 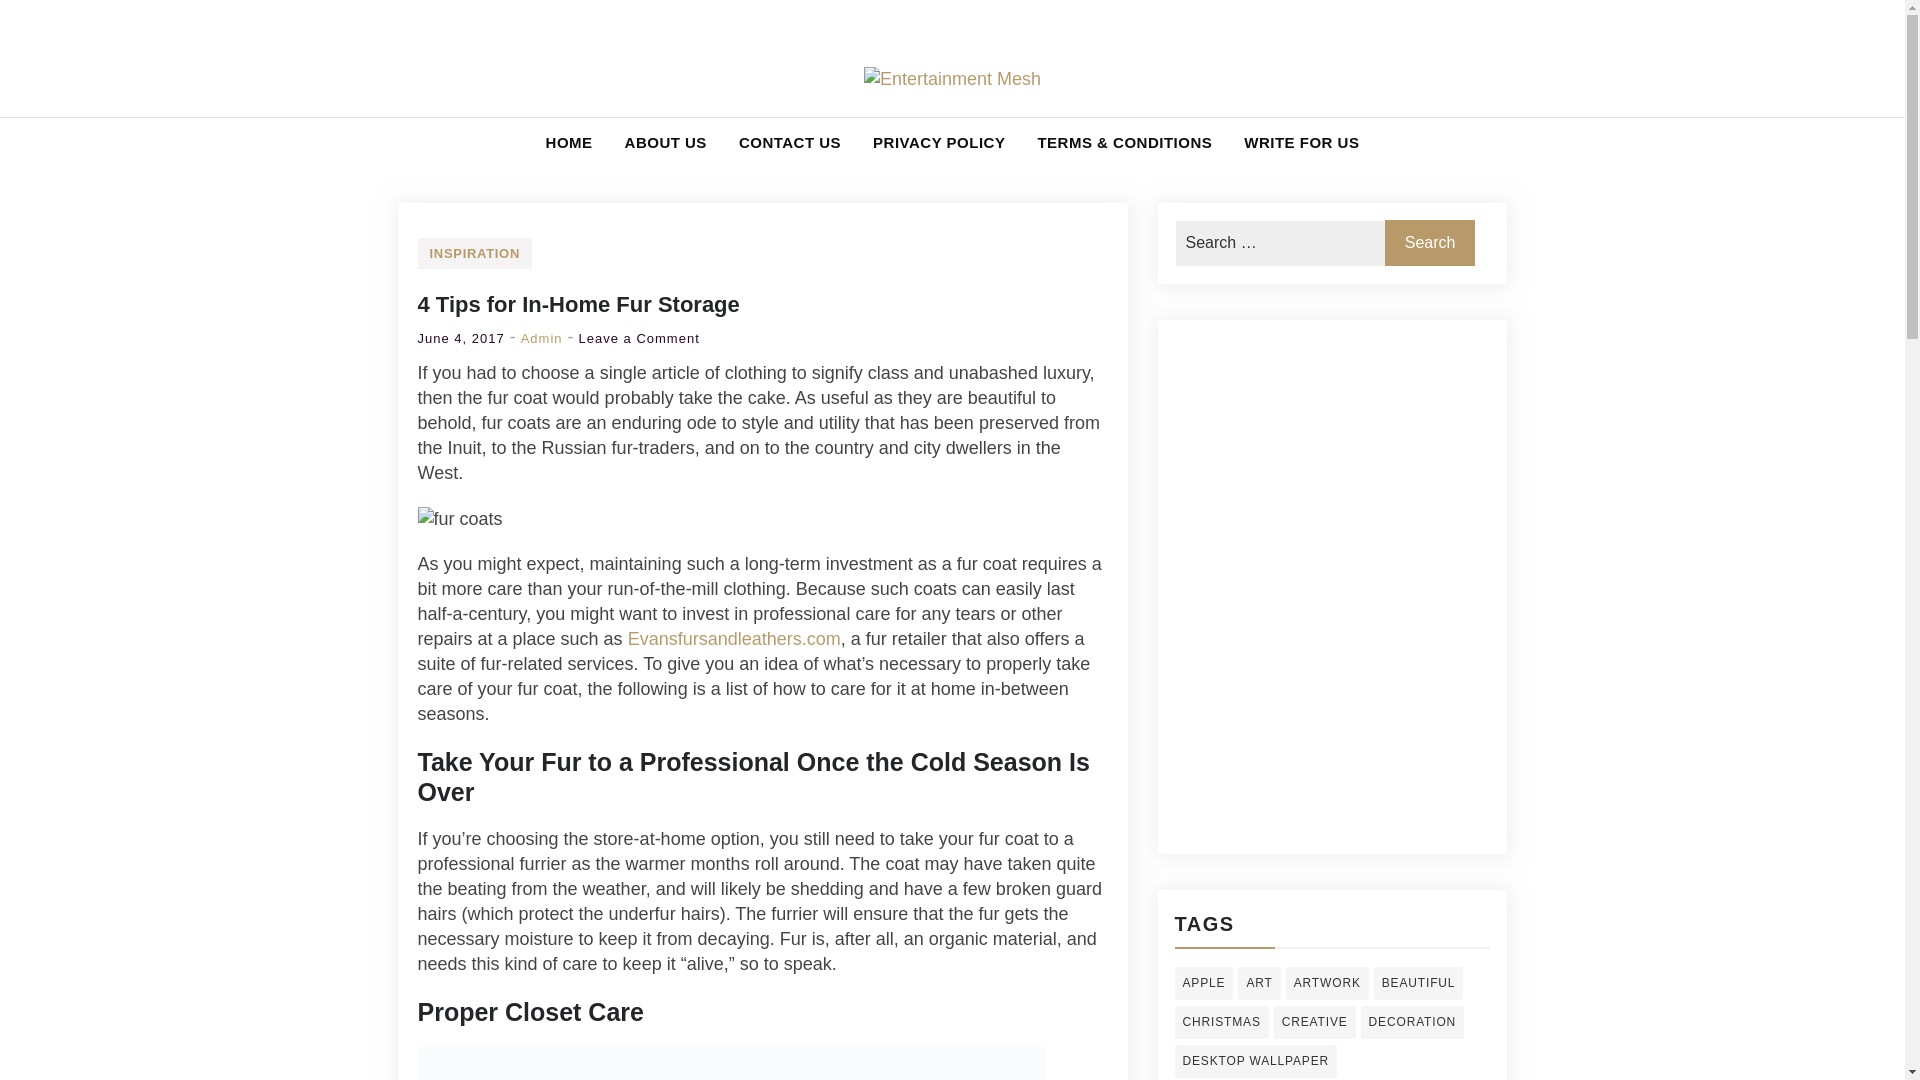 What do you see at coordinates (1259, 983) in the screenshot?
I see `ART` at bounding box center [1259, 983].